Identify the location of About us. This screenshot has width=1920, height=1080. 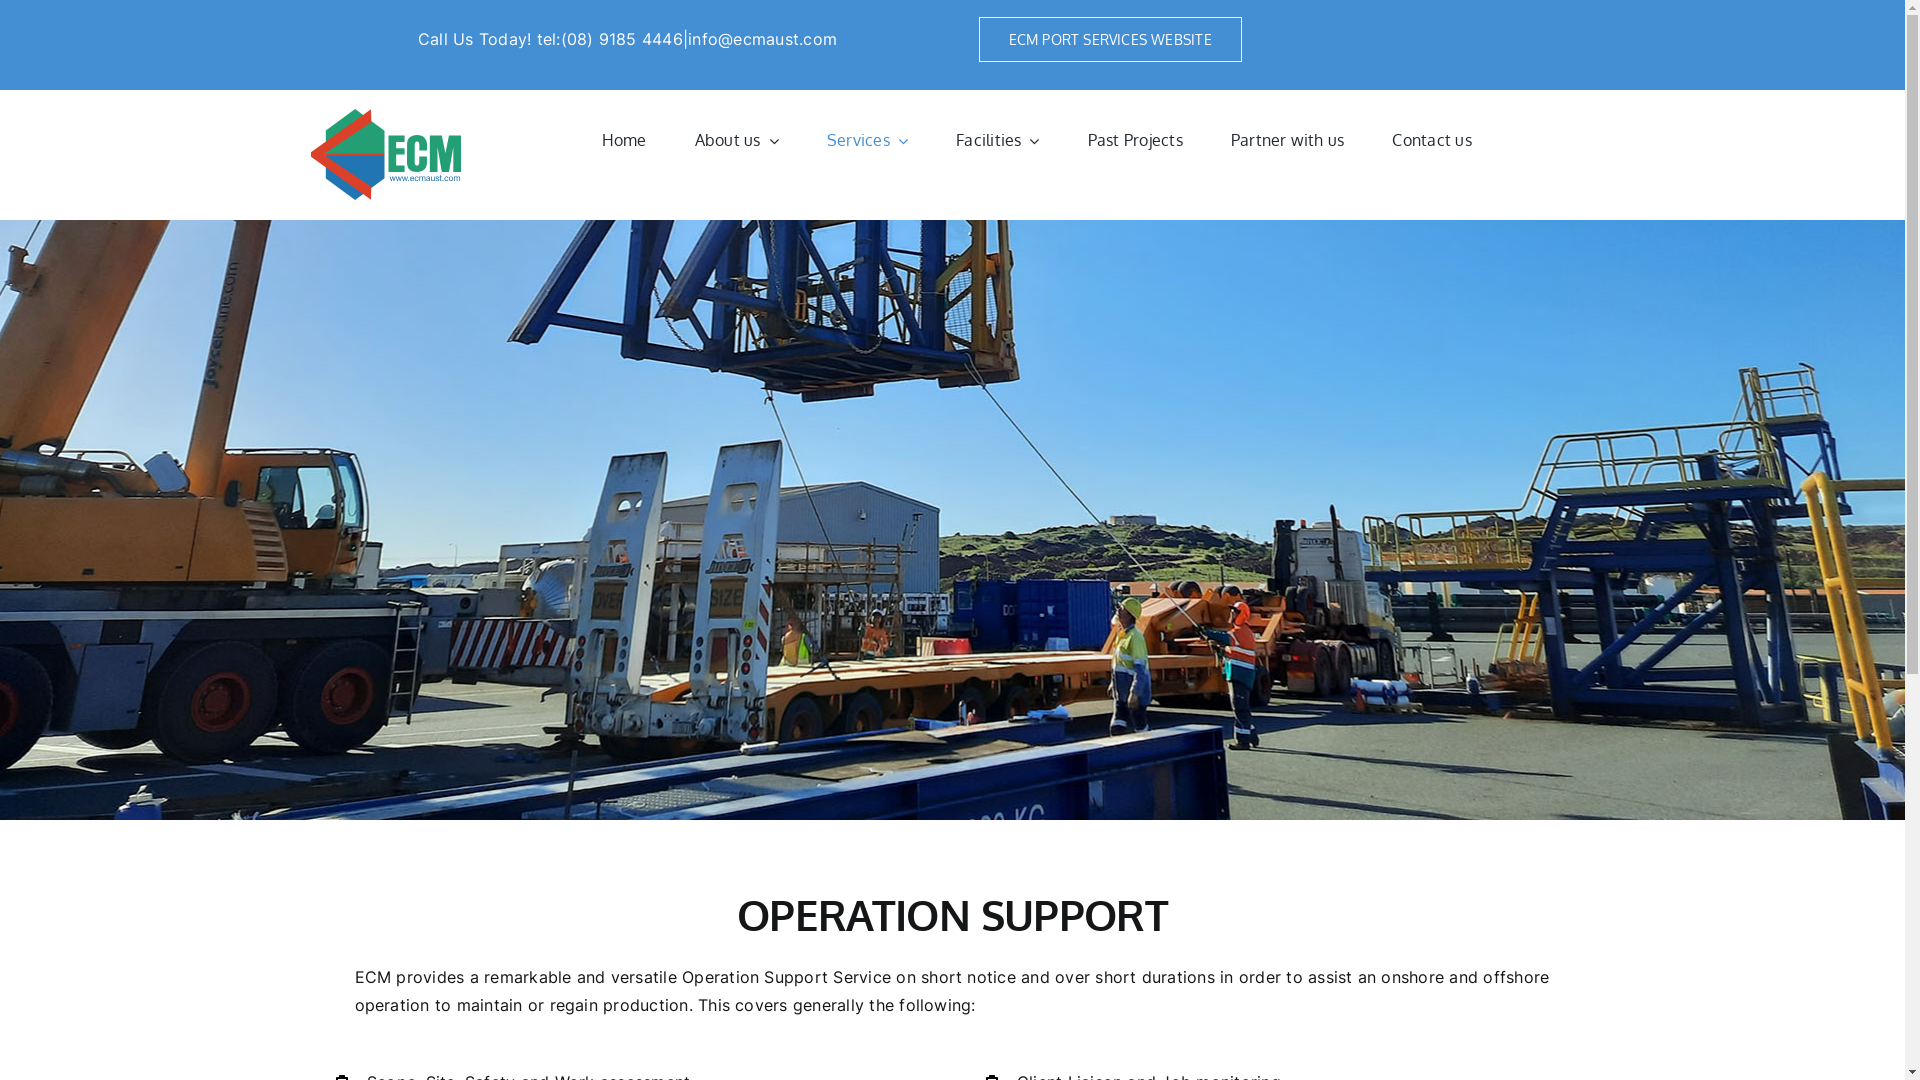
(761, 141).